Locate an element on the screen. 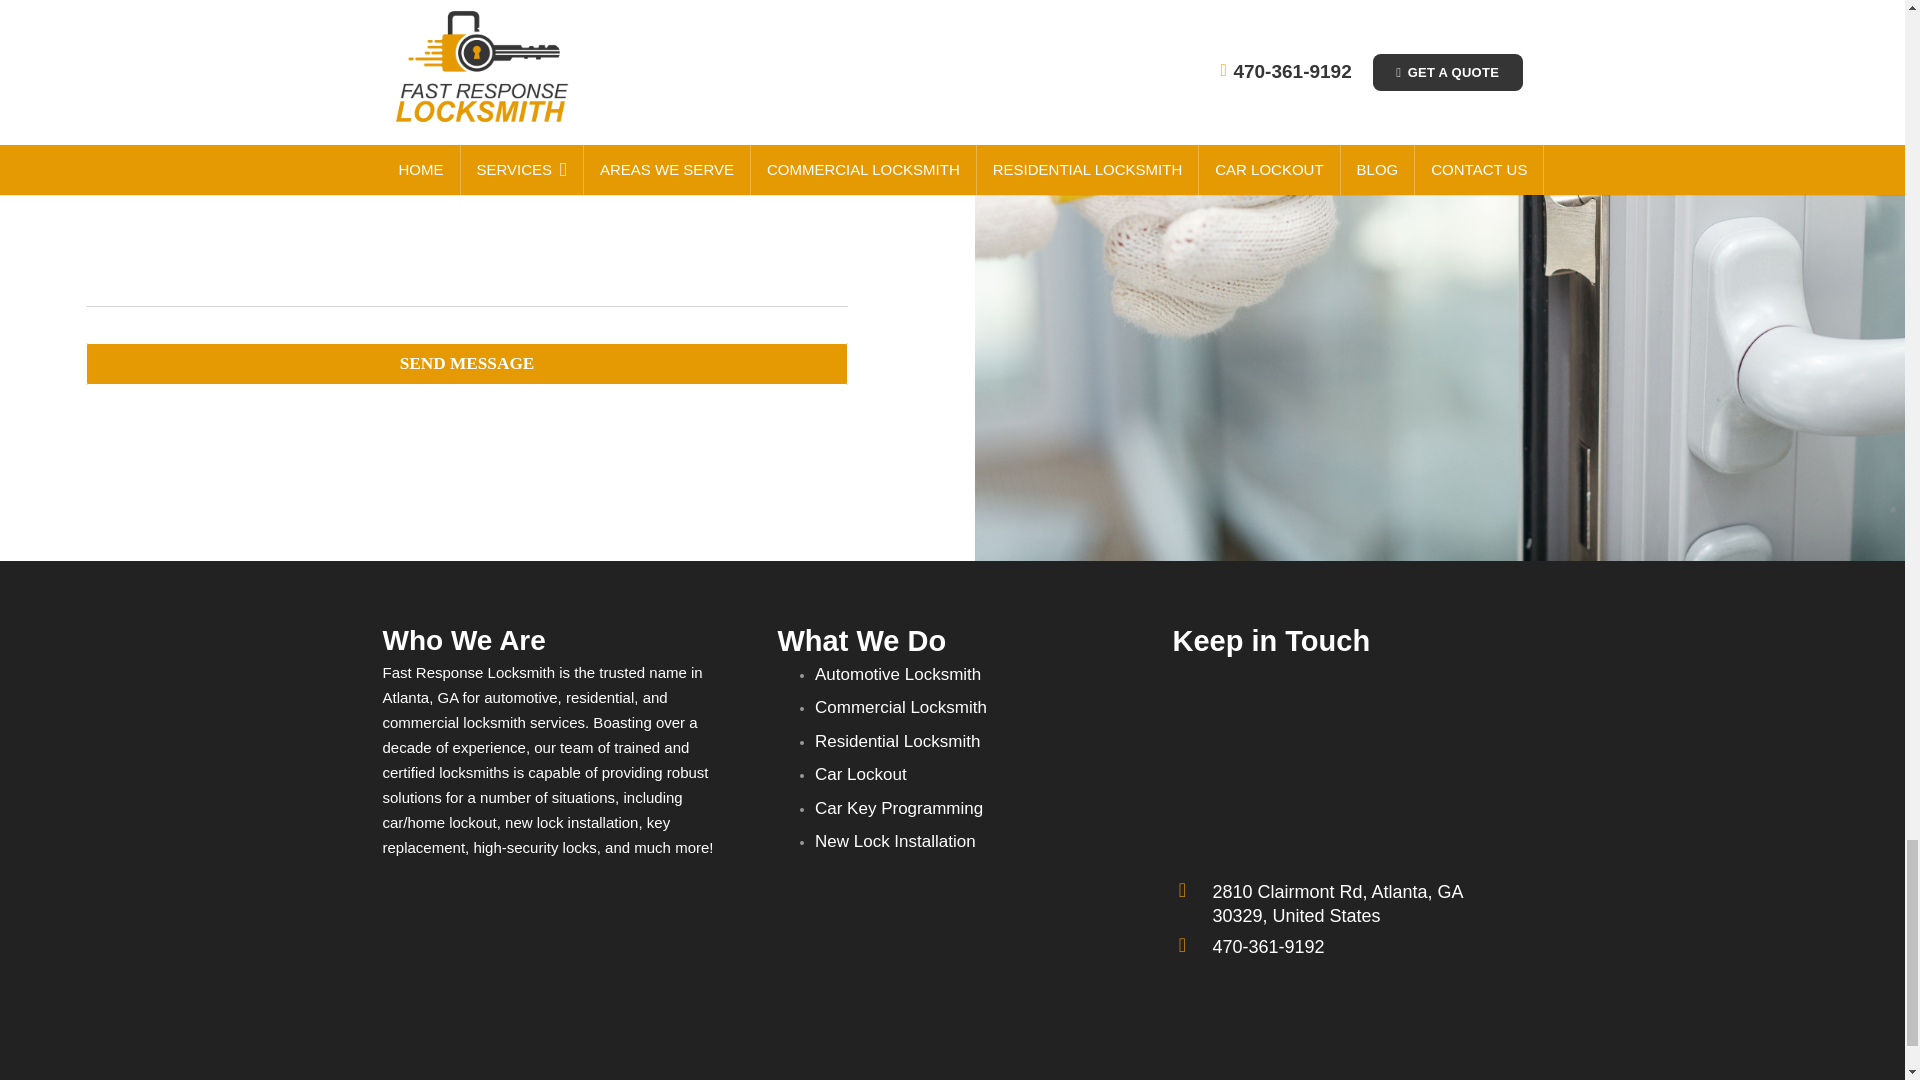 The height and width of the screenshot is (1080, 1920). Car Lockout is located at coordinates (860, 774).